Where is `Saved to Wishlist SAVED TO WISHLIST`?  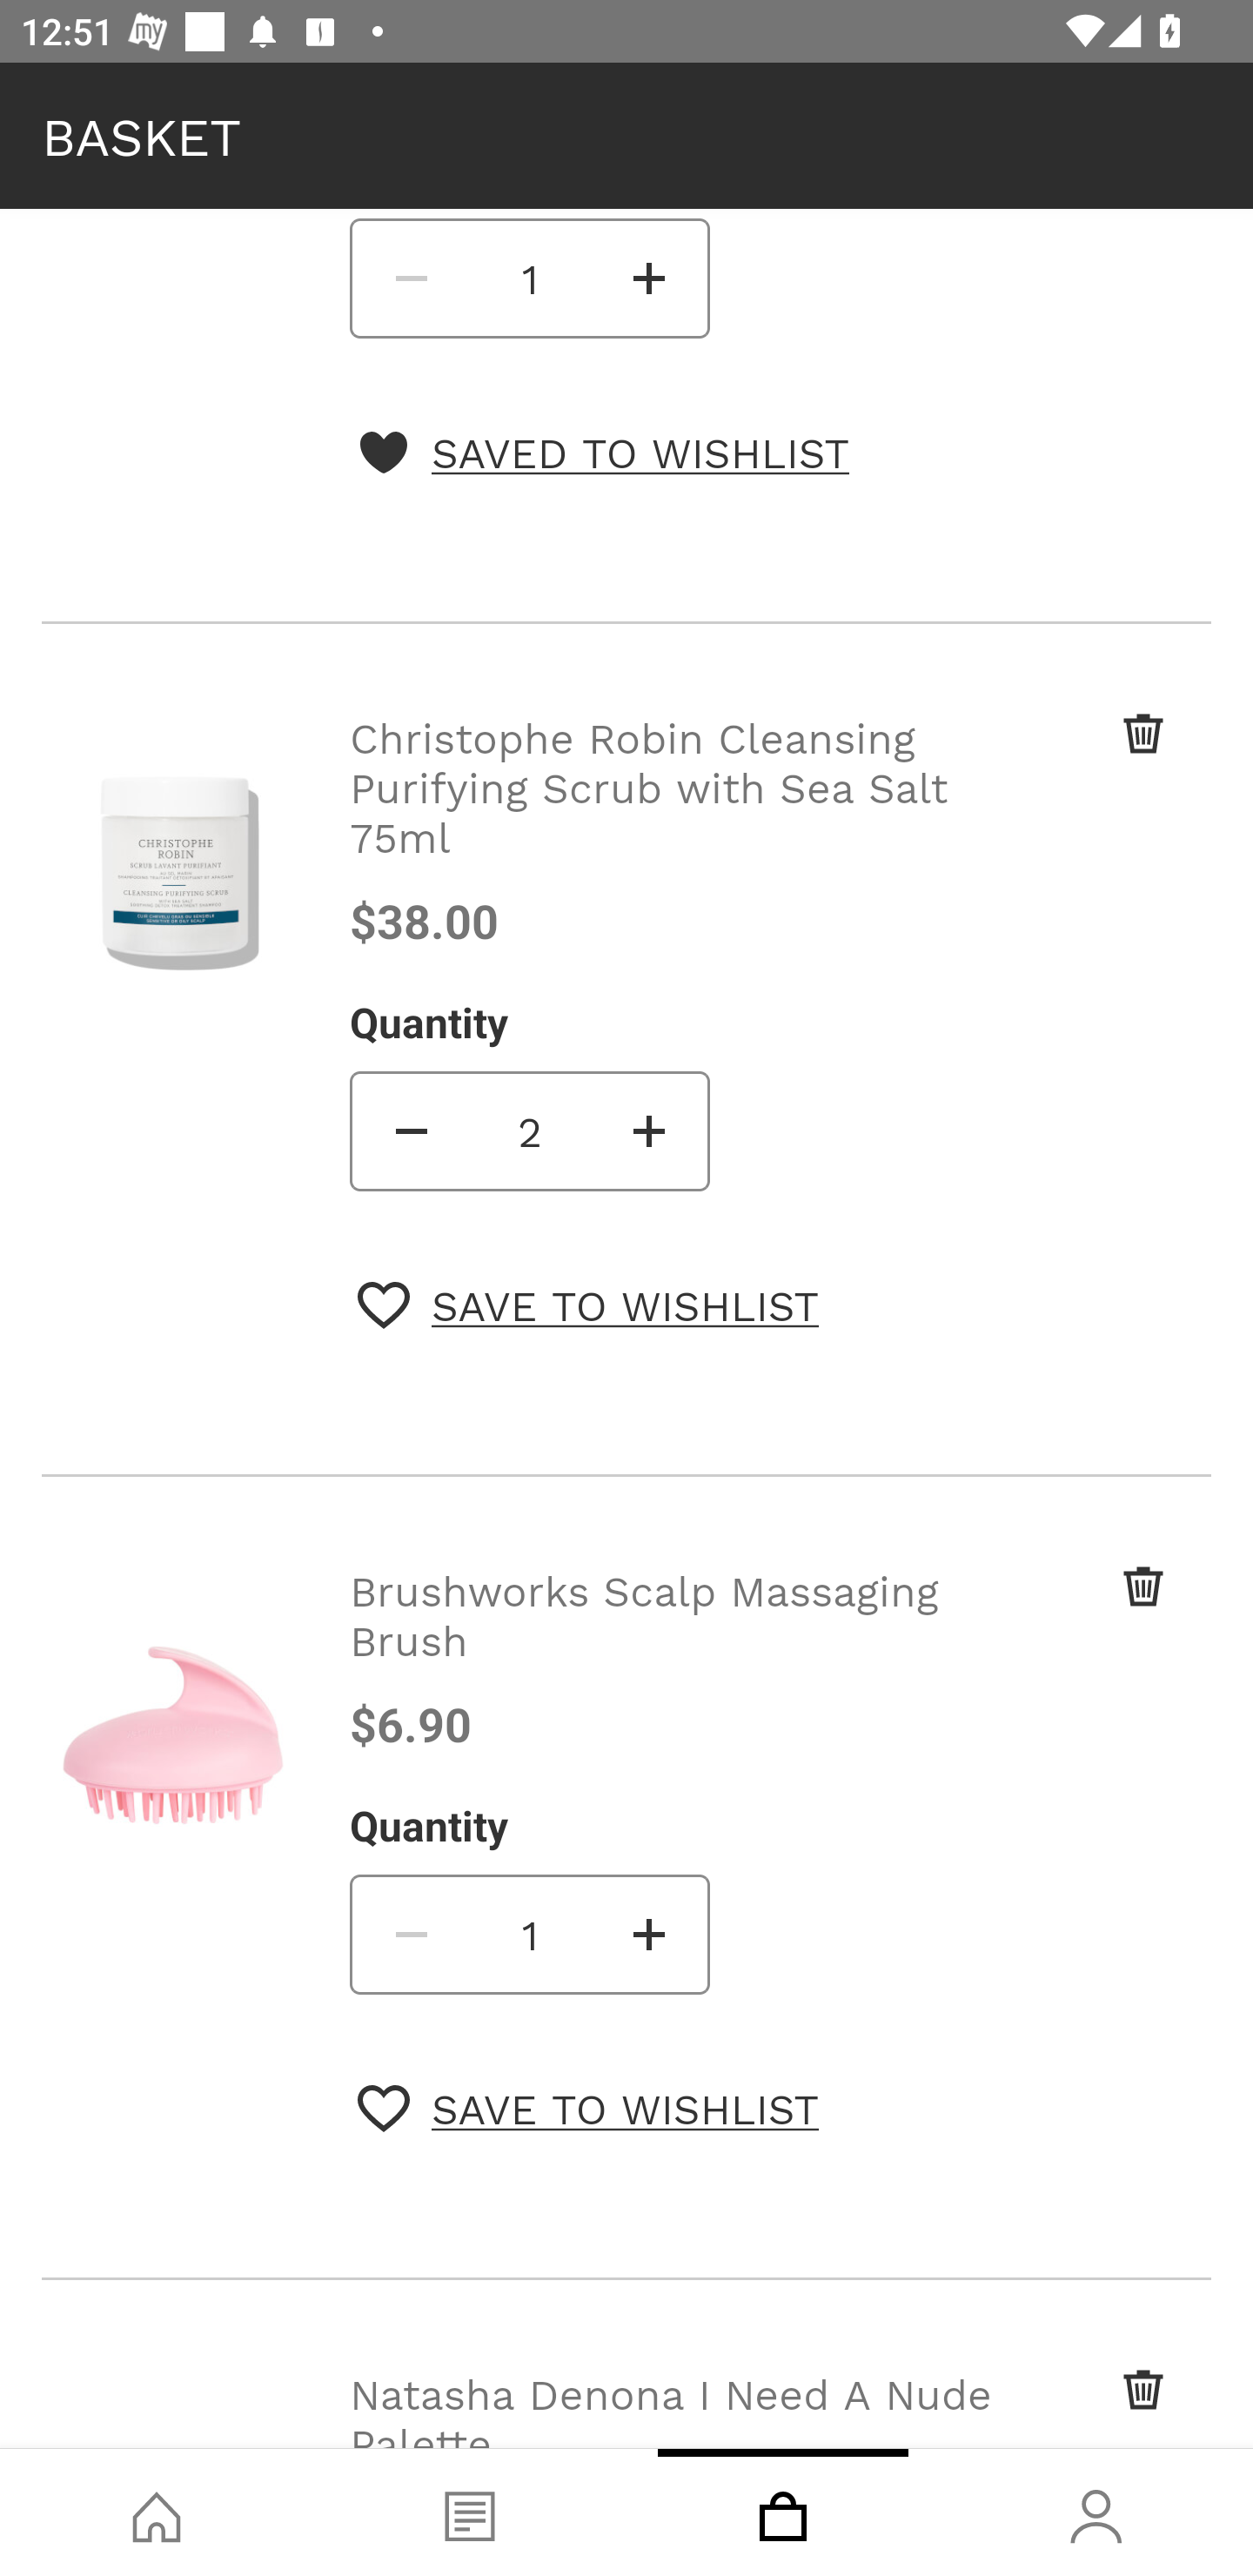 Saved to Wishlist SAVED TO WISHLIST is located at coordinates (603, 453).